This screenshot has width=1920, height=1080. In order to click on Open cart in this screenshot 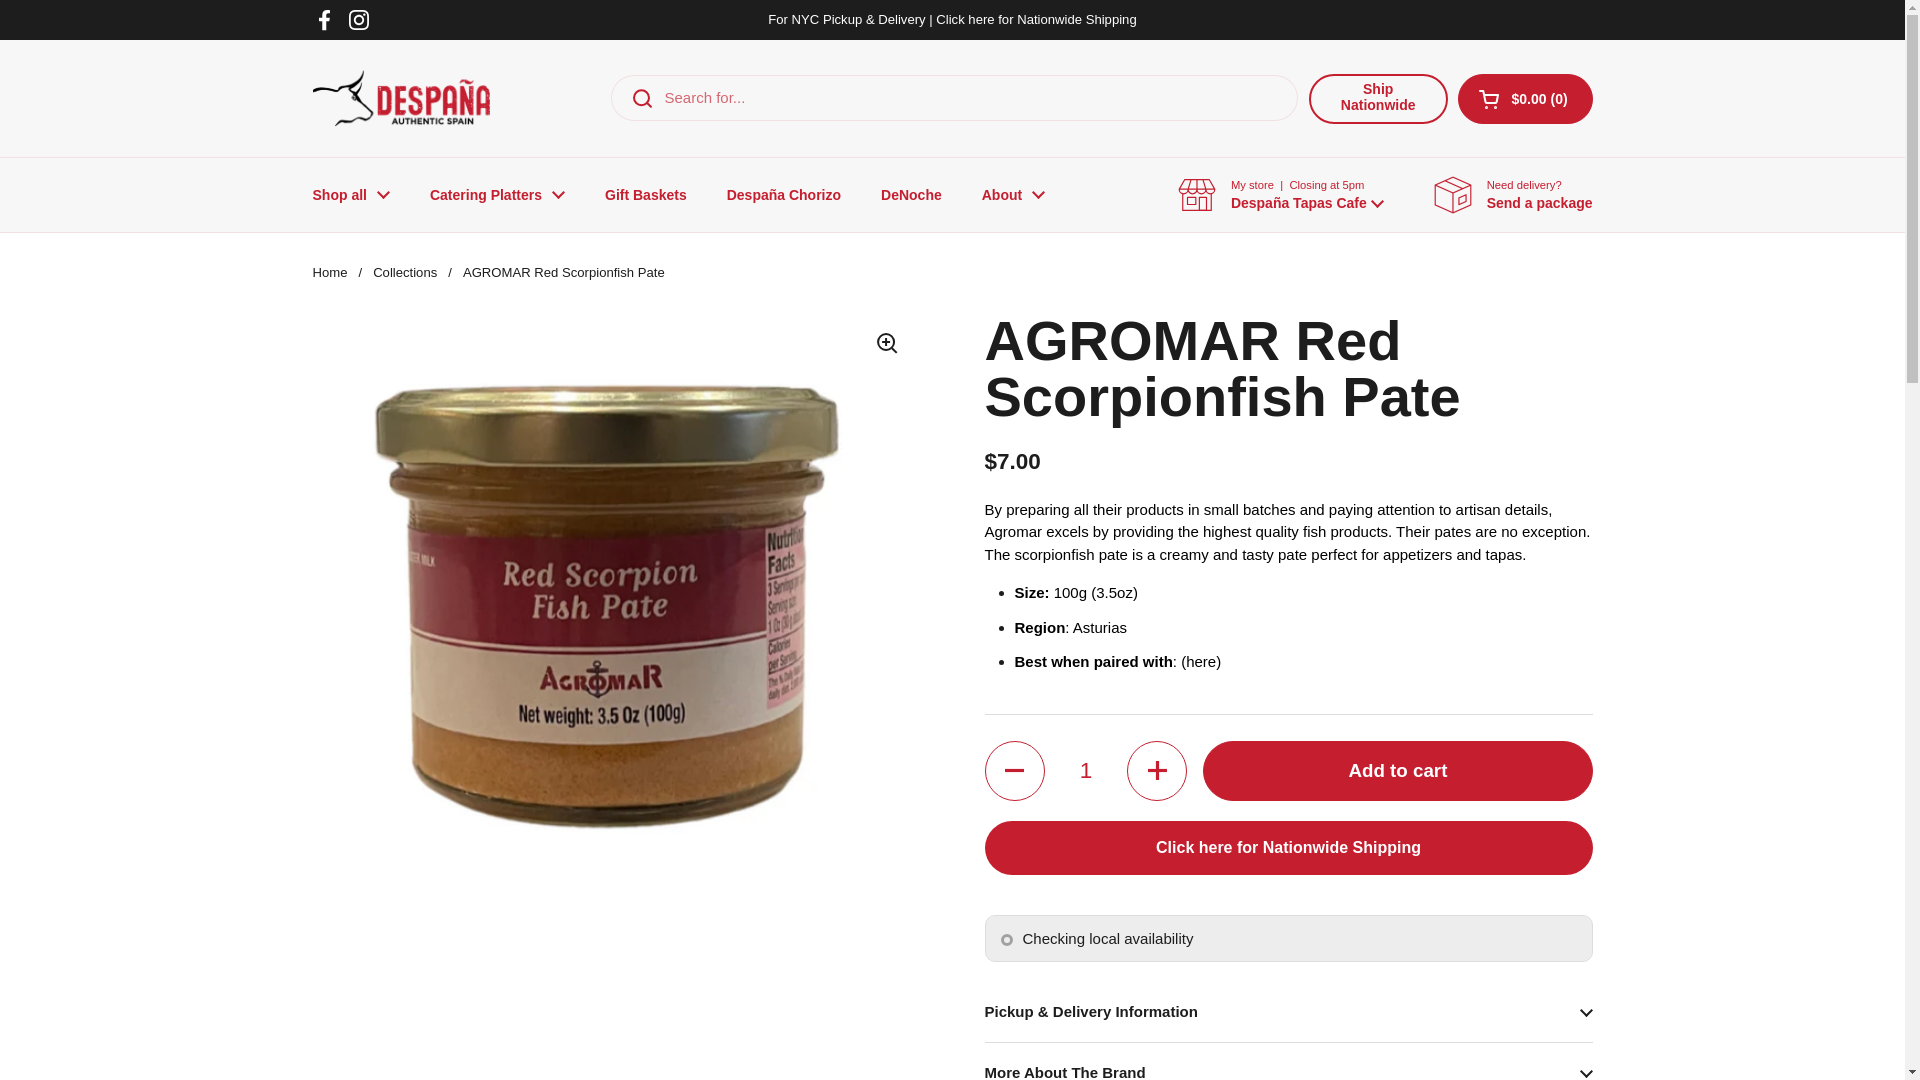, I will do `click(1378, 99)`.